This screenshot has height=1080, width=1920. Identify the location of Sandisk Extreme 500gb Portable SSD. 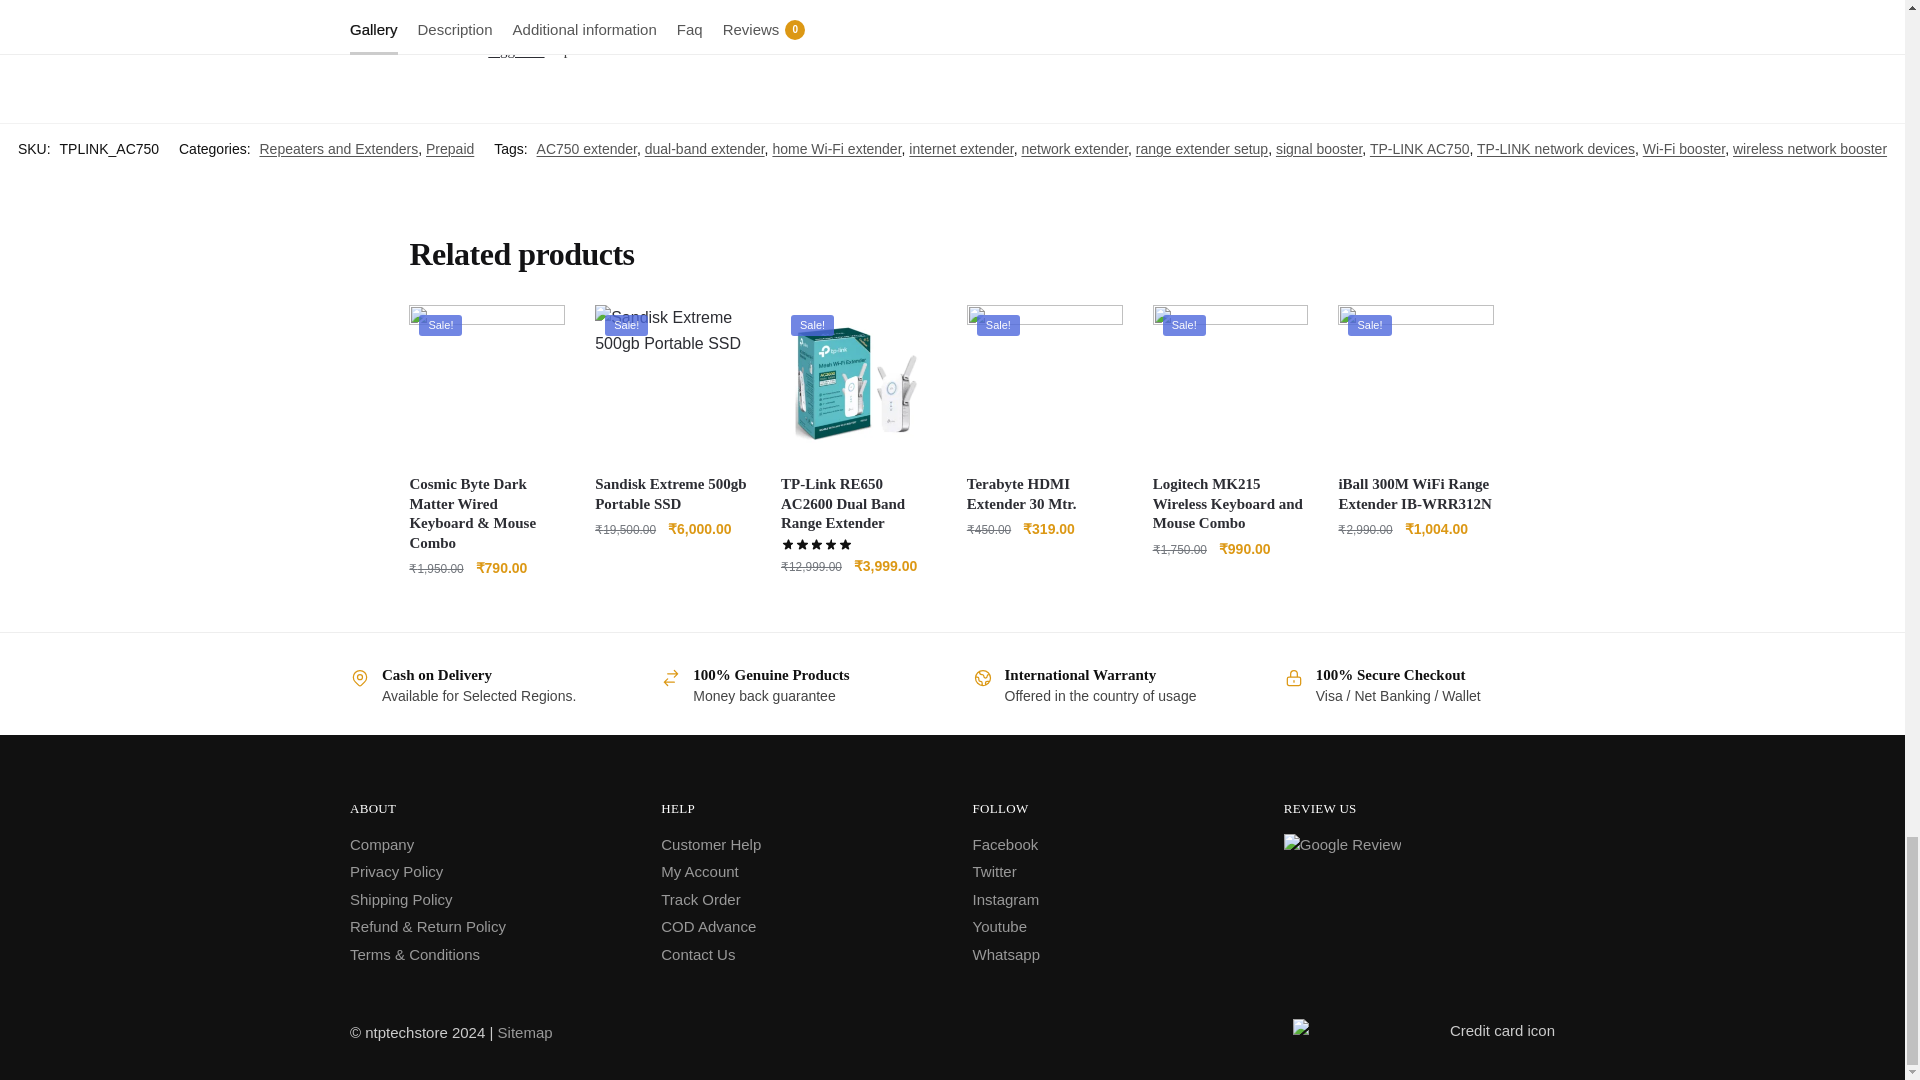
(672, 382).